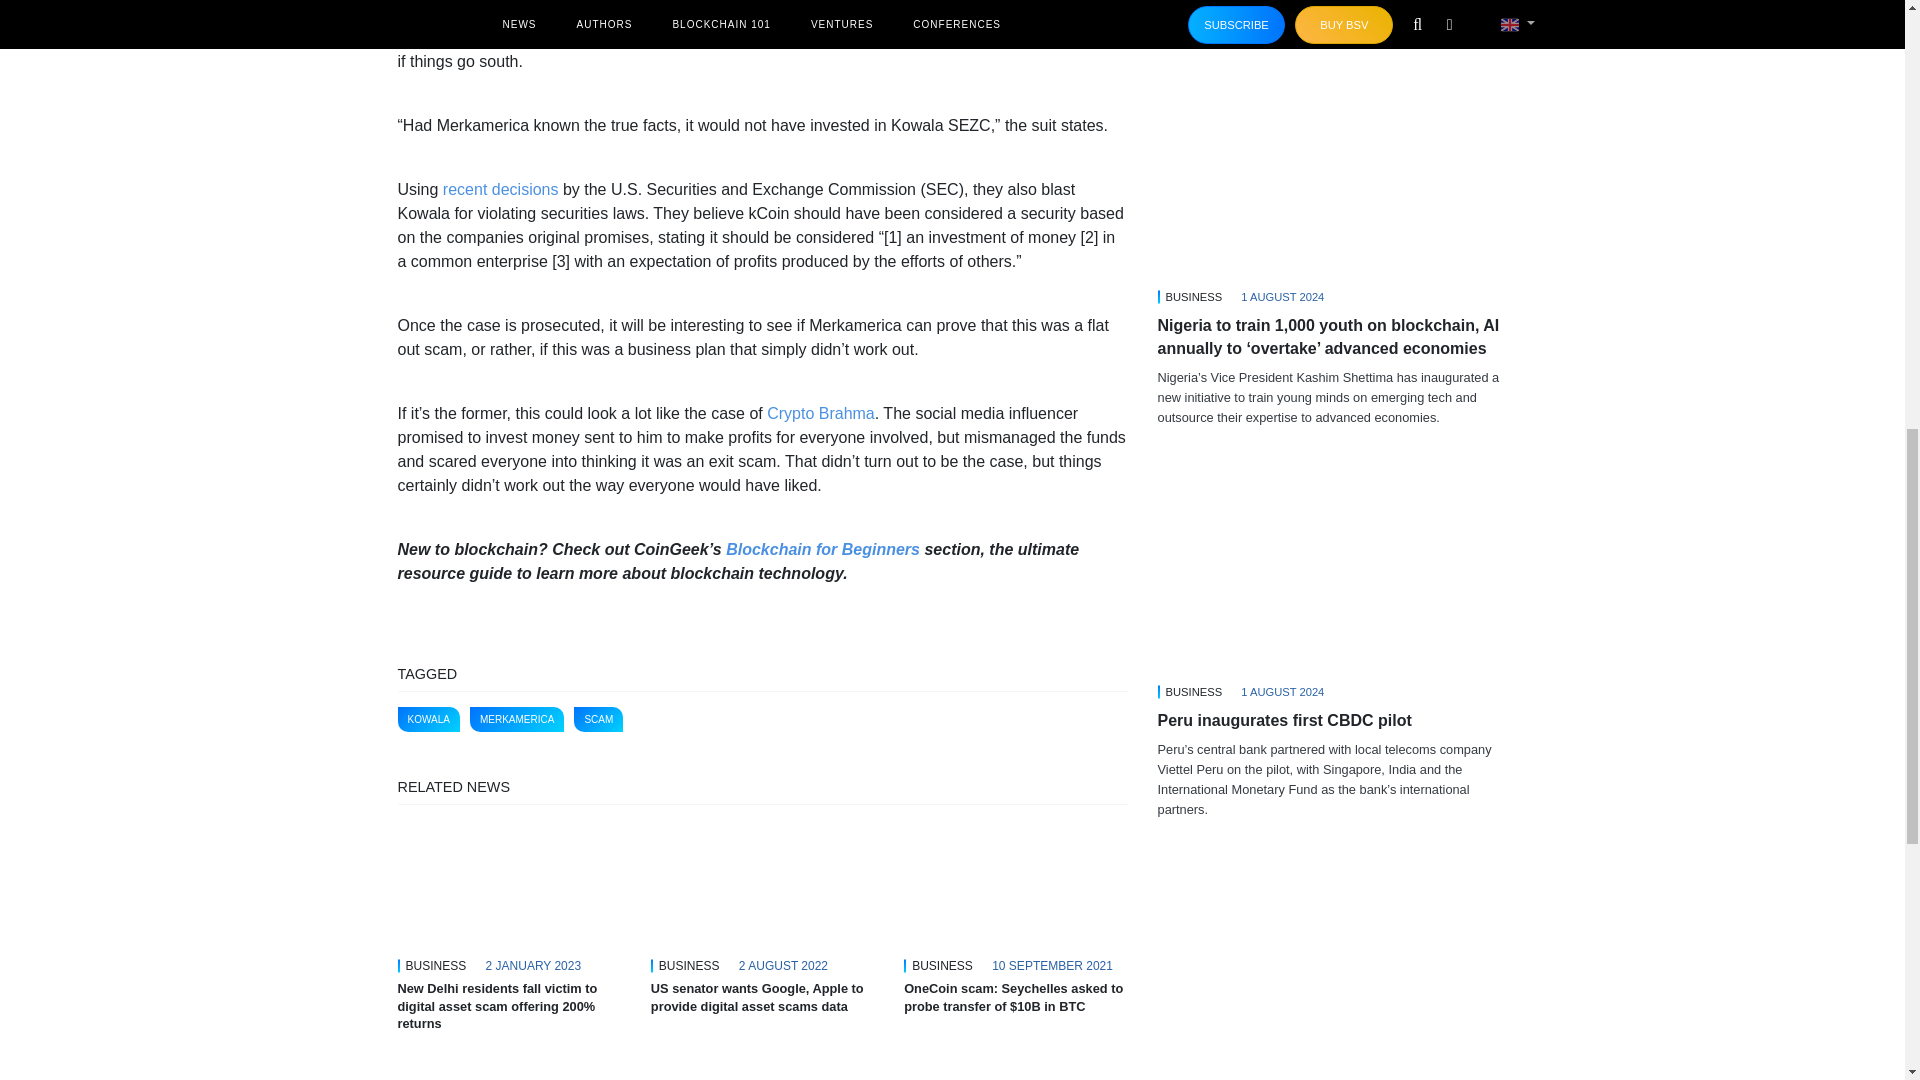  What do you see at coordinates (1332, 579) in the screenshot?
I see `Peru inaugurates first CBDC pilot` at bounding box center [1332, 579].